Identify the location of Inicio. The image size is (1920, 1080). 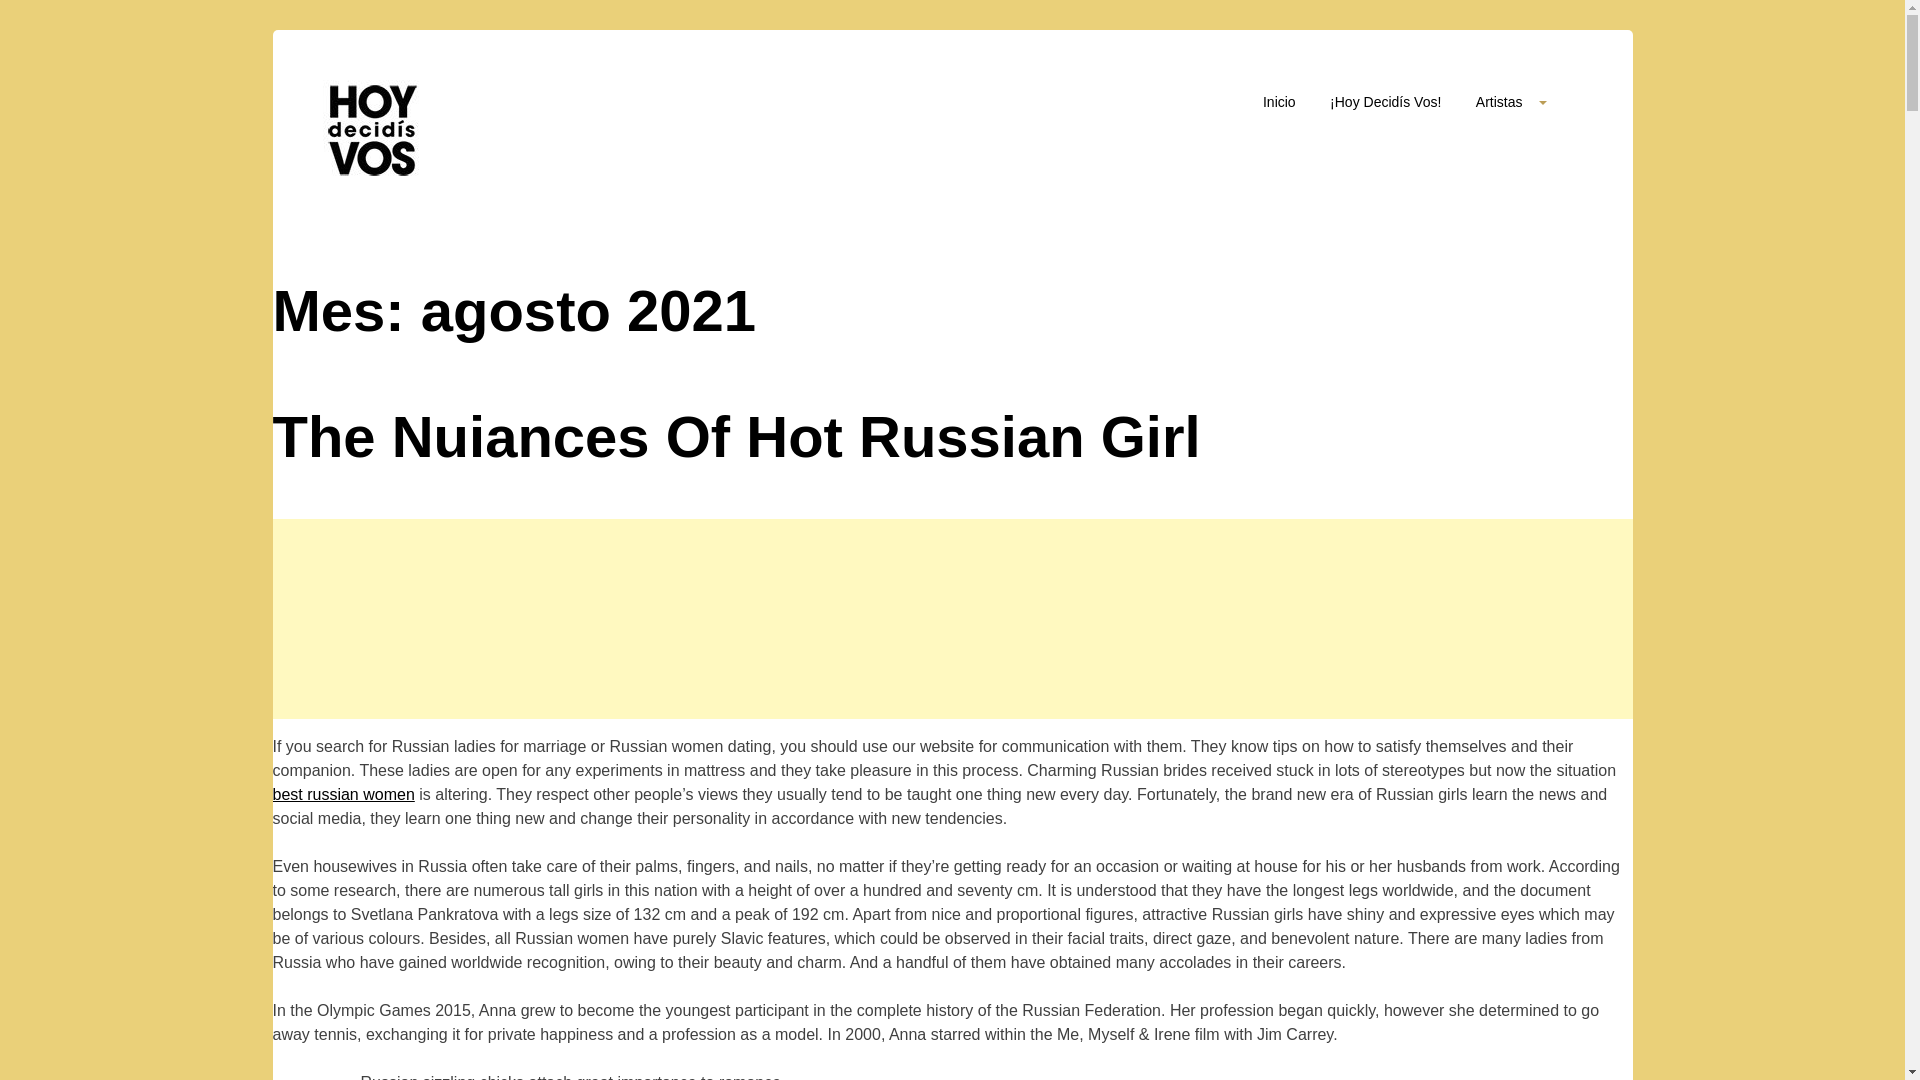
(1280, 108).